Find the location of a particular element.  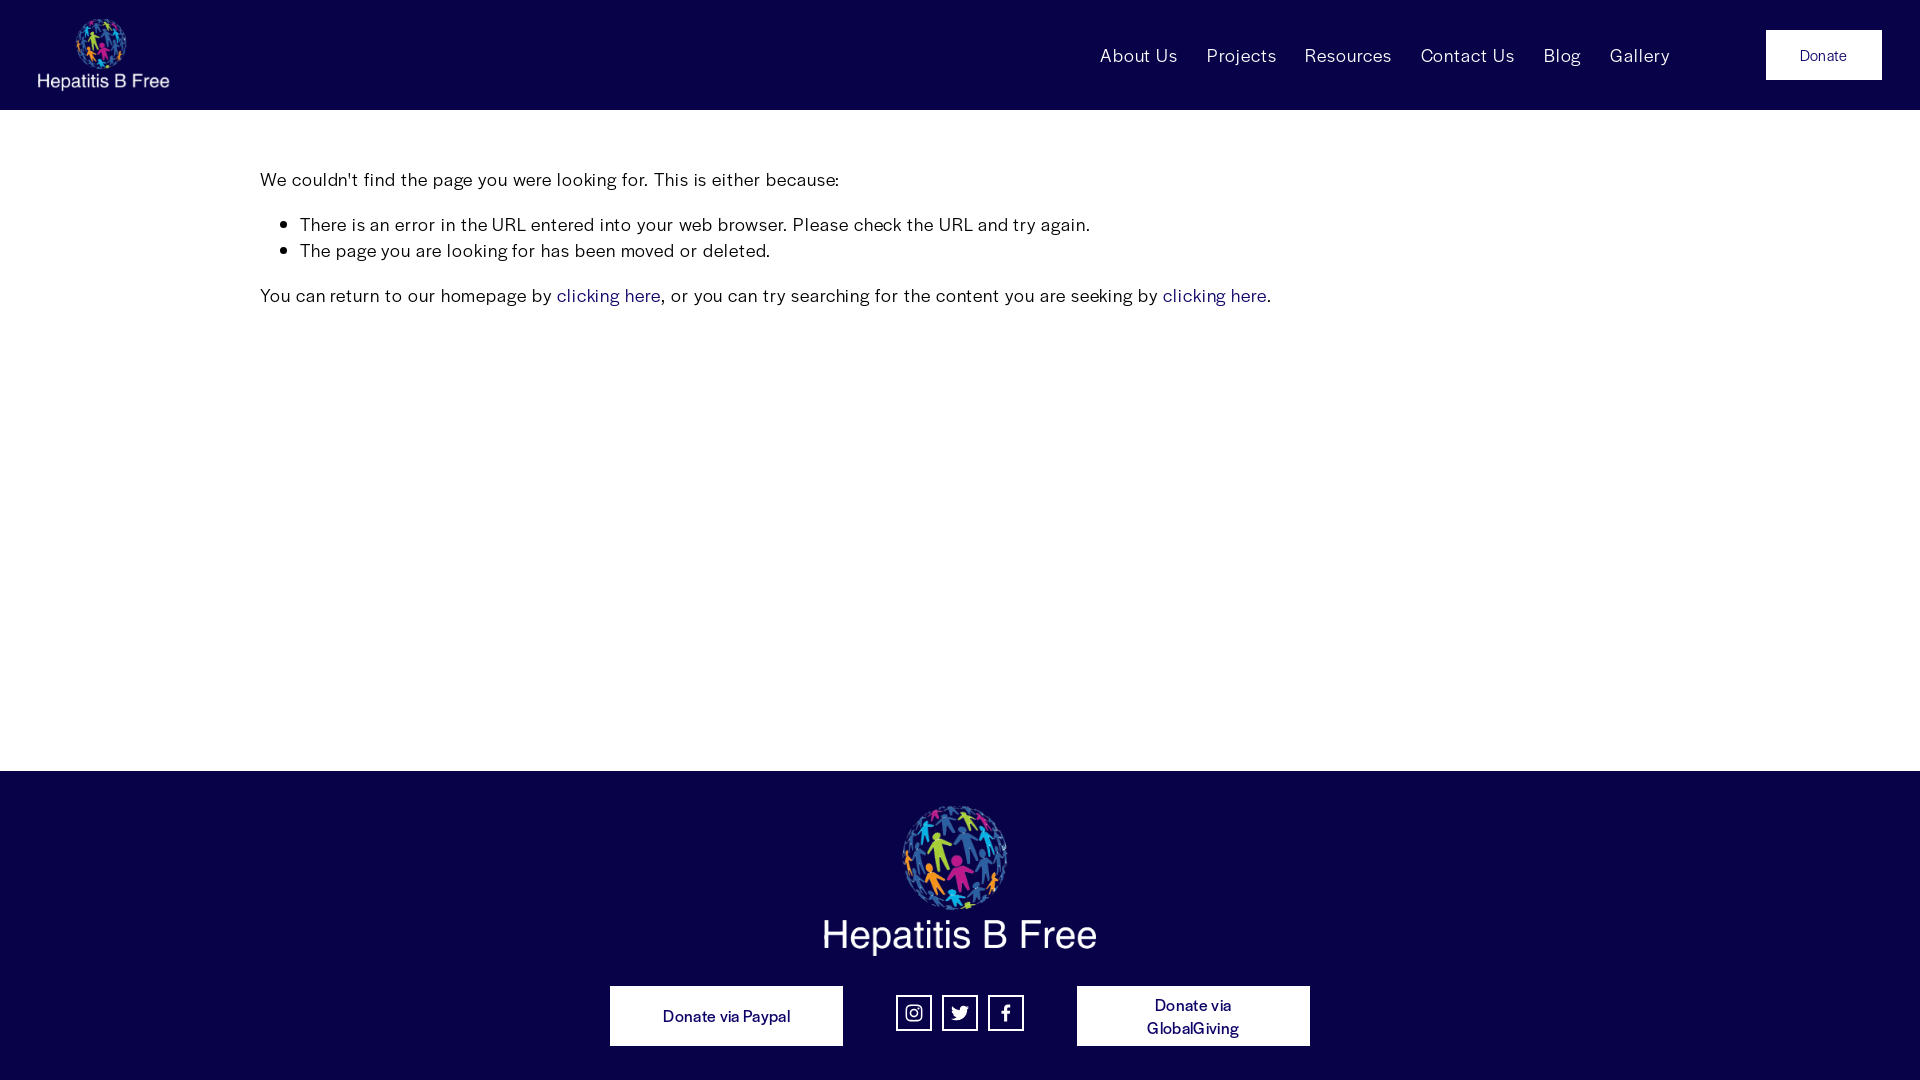

Donate via GlobalGiving is located at coordinates (1194, 1016).